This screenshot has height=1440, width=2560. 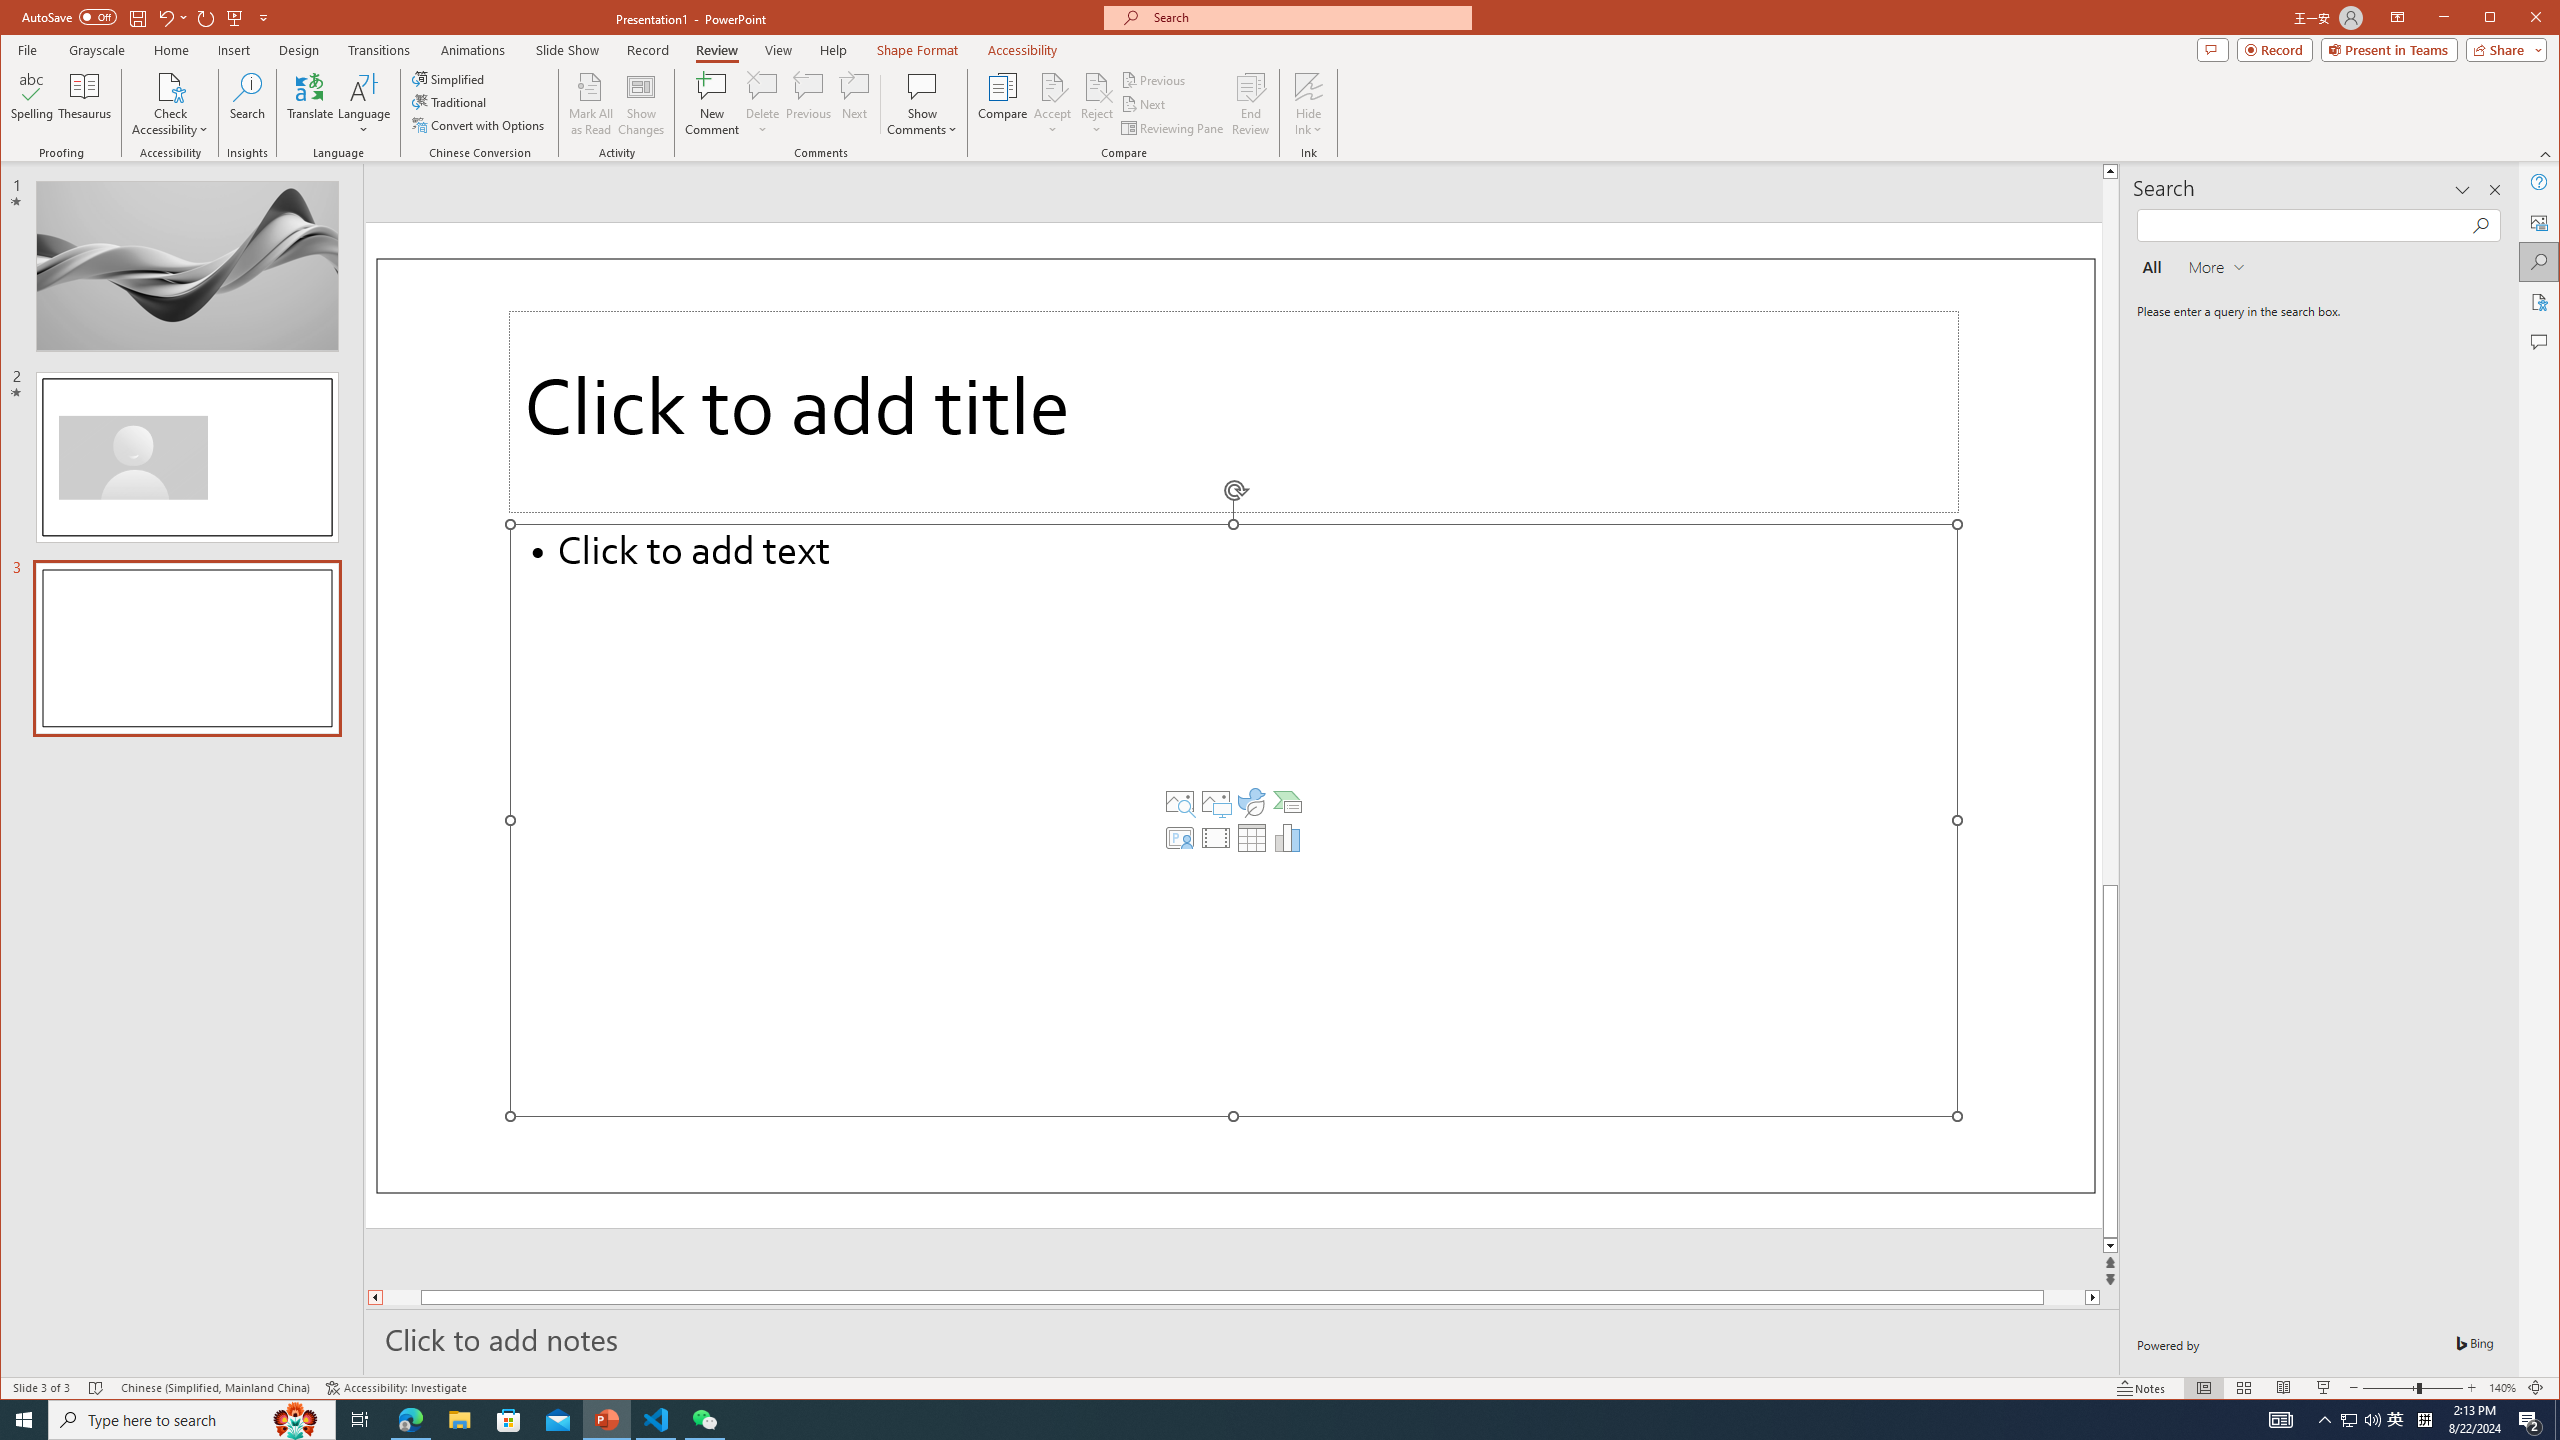 I want to click on Traditional, so click(x=452, y=102).